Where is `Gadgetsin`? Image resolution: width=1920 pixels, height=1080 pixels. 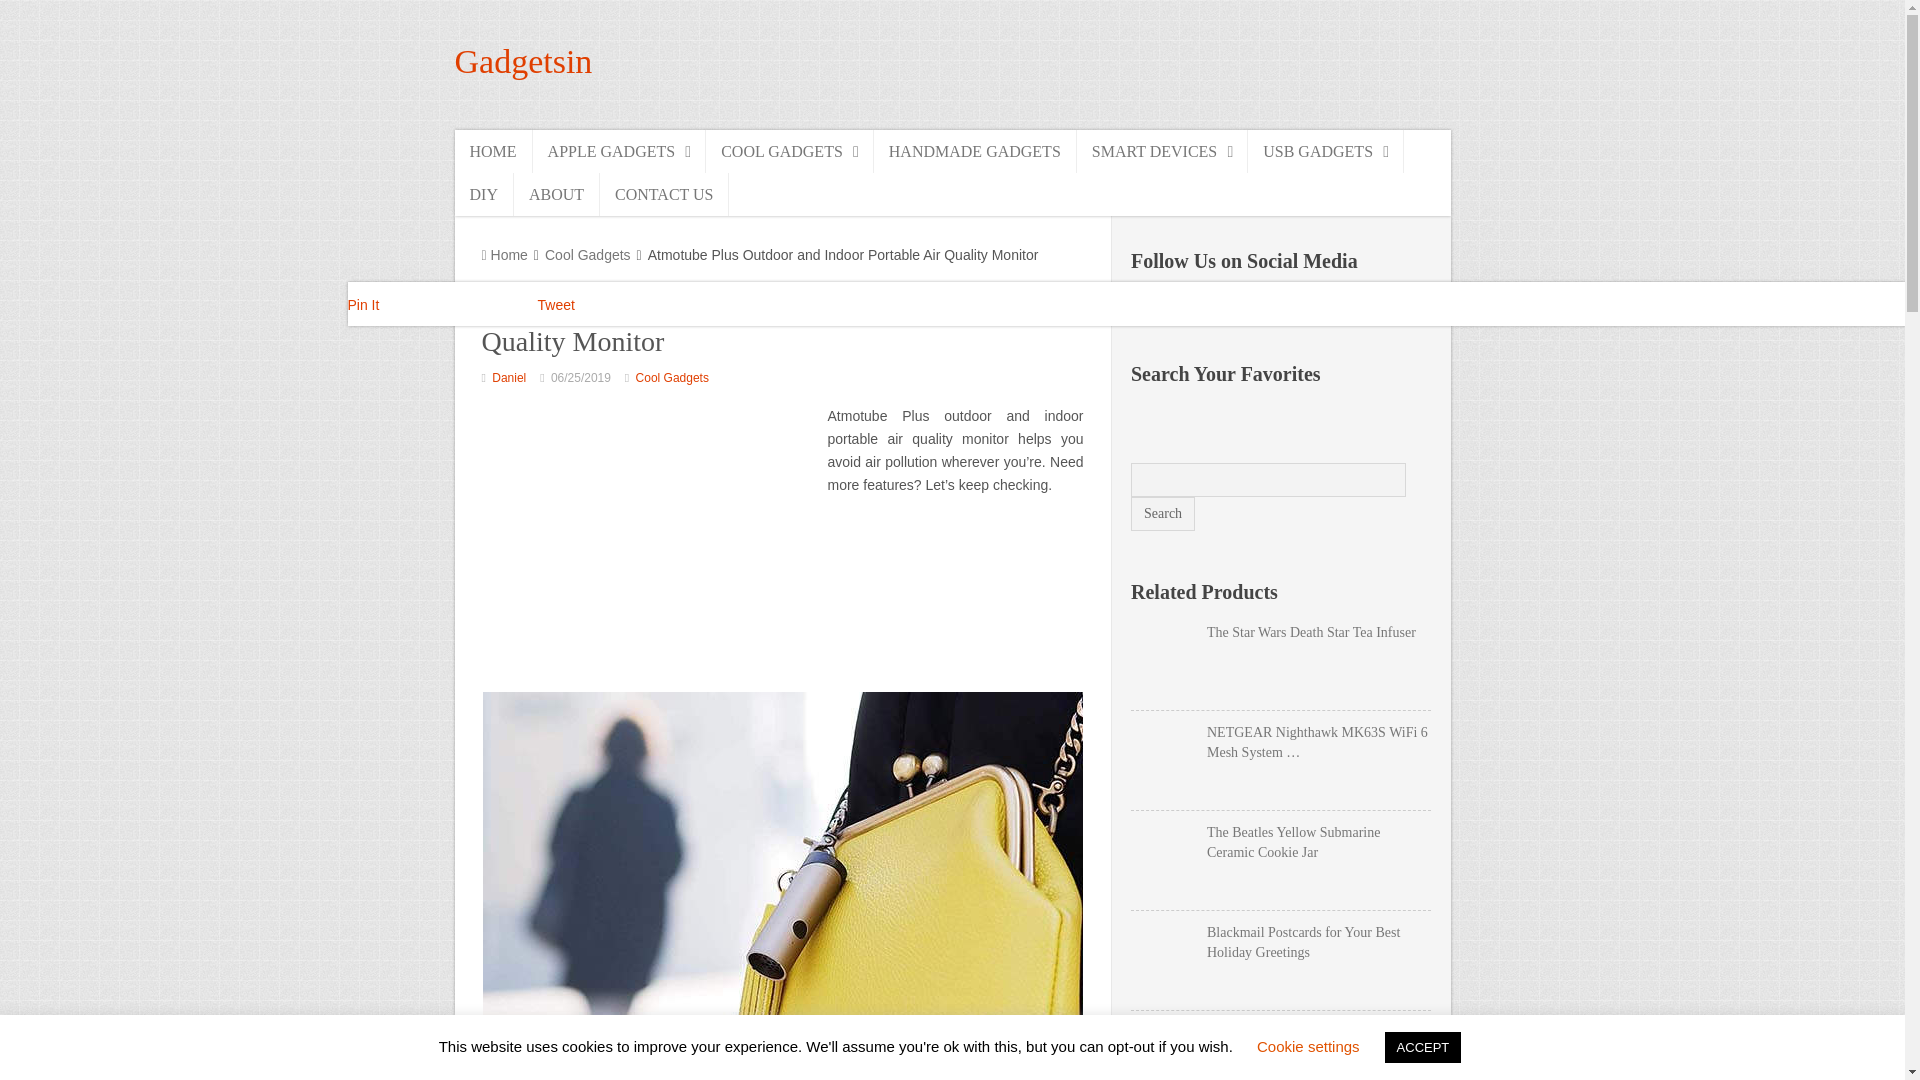
Gadgetsin is located at coordinates (522, 61).